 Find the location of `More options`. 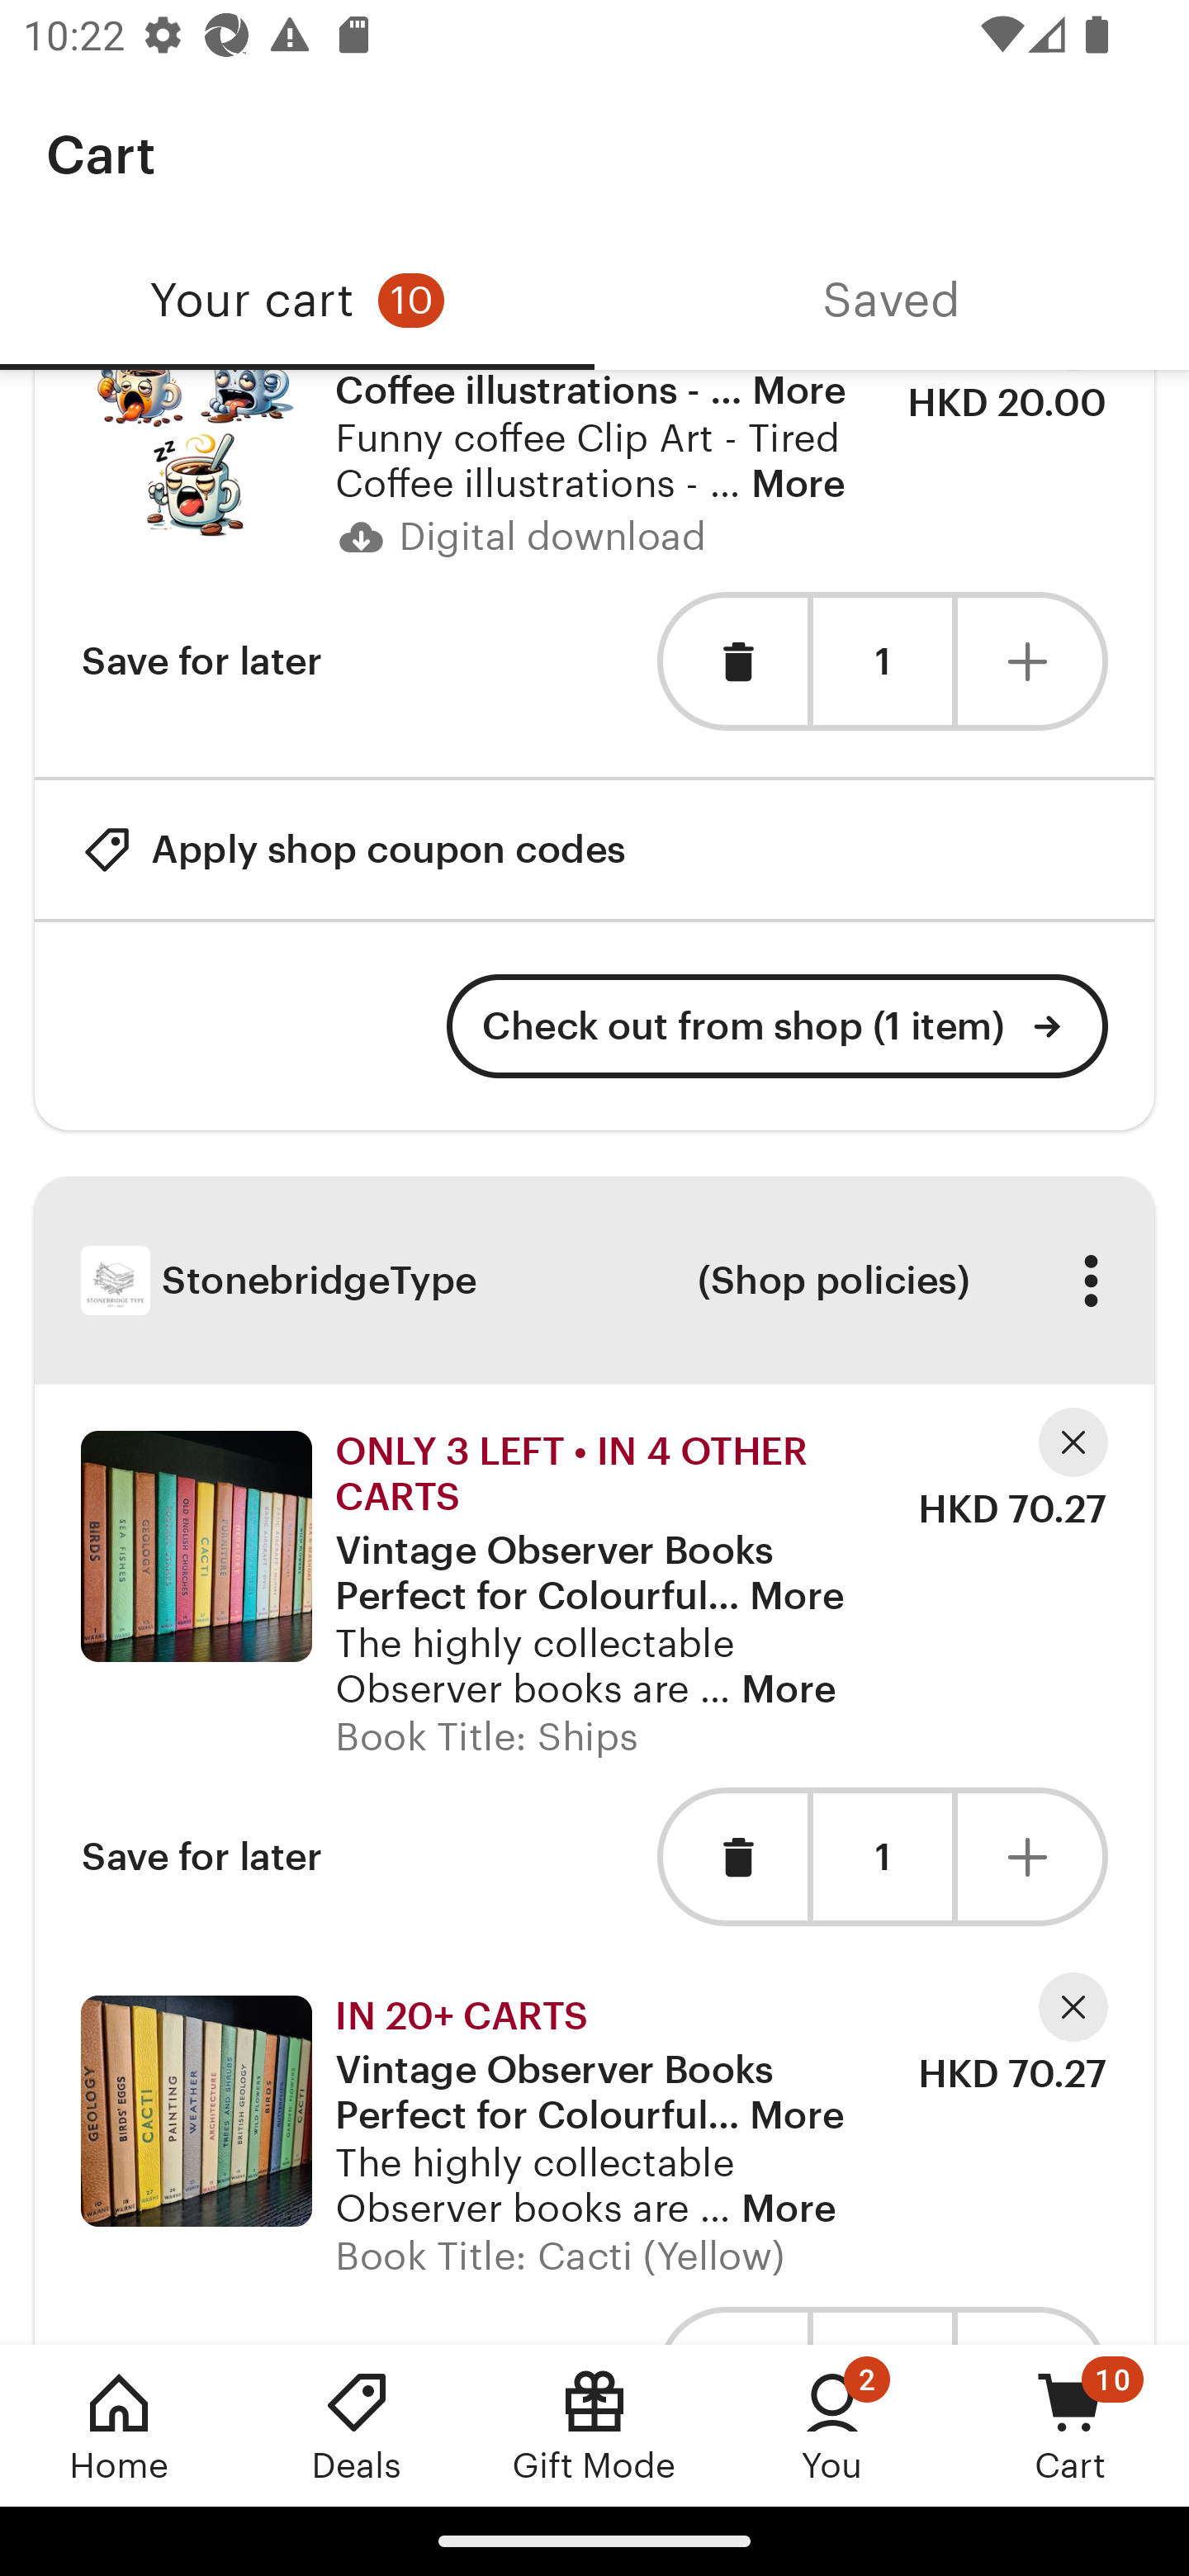

More options is located at coordinates (1090, 1280).